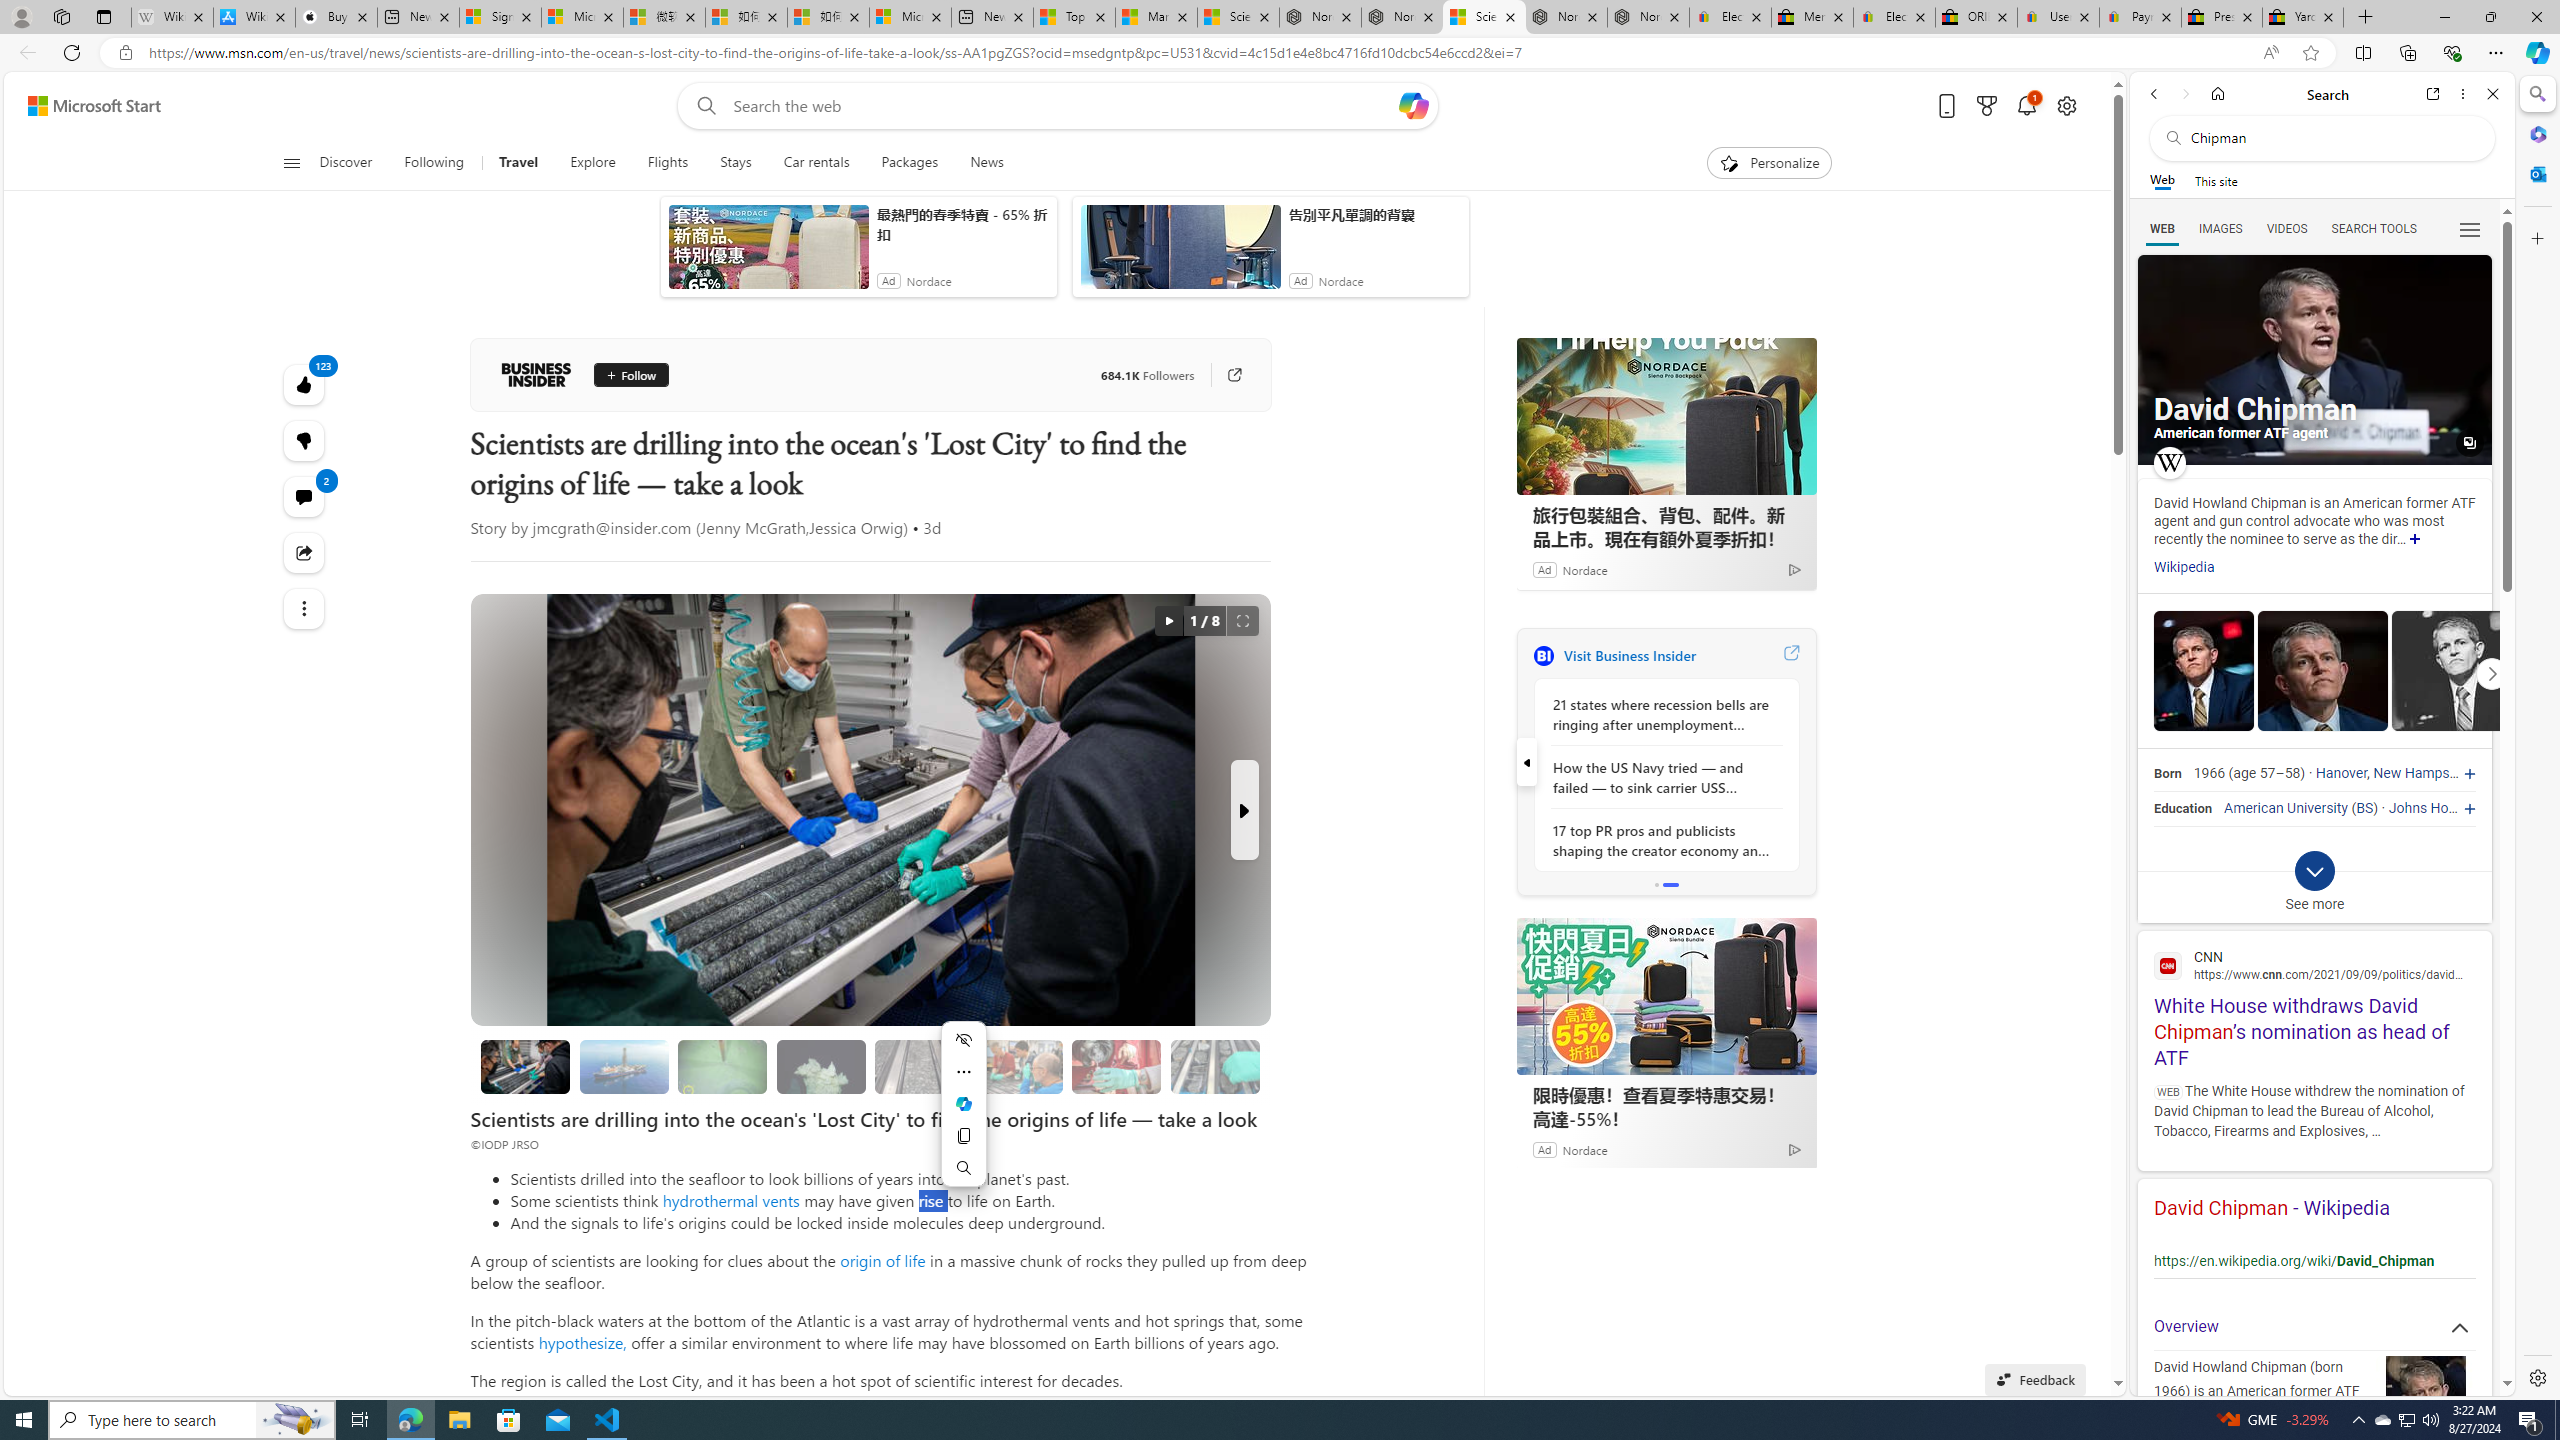 The height and width of the screenshot is (1440, 2560). What do you see at coordinates (1986, 106) in the screenshot?
I see `Microsoft rewards` at bounding box center [1986, 106].